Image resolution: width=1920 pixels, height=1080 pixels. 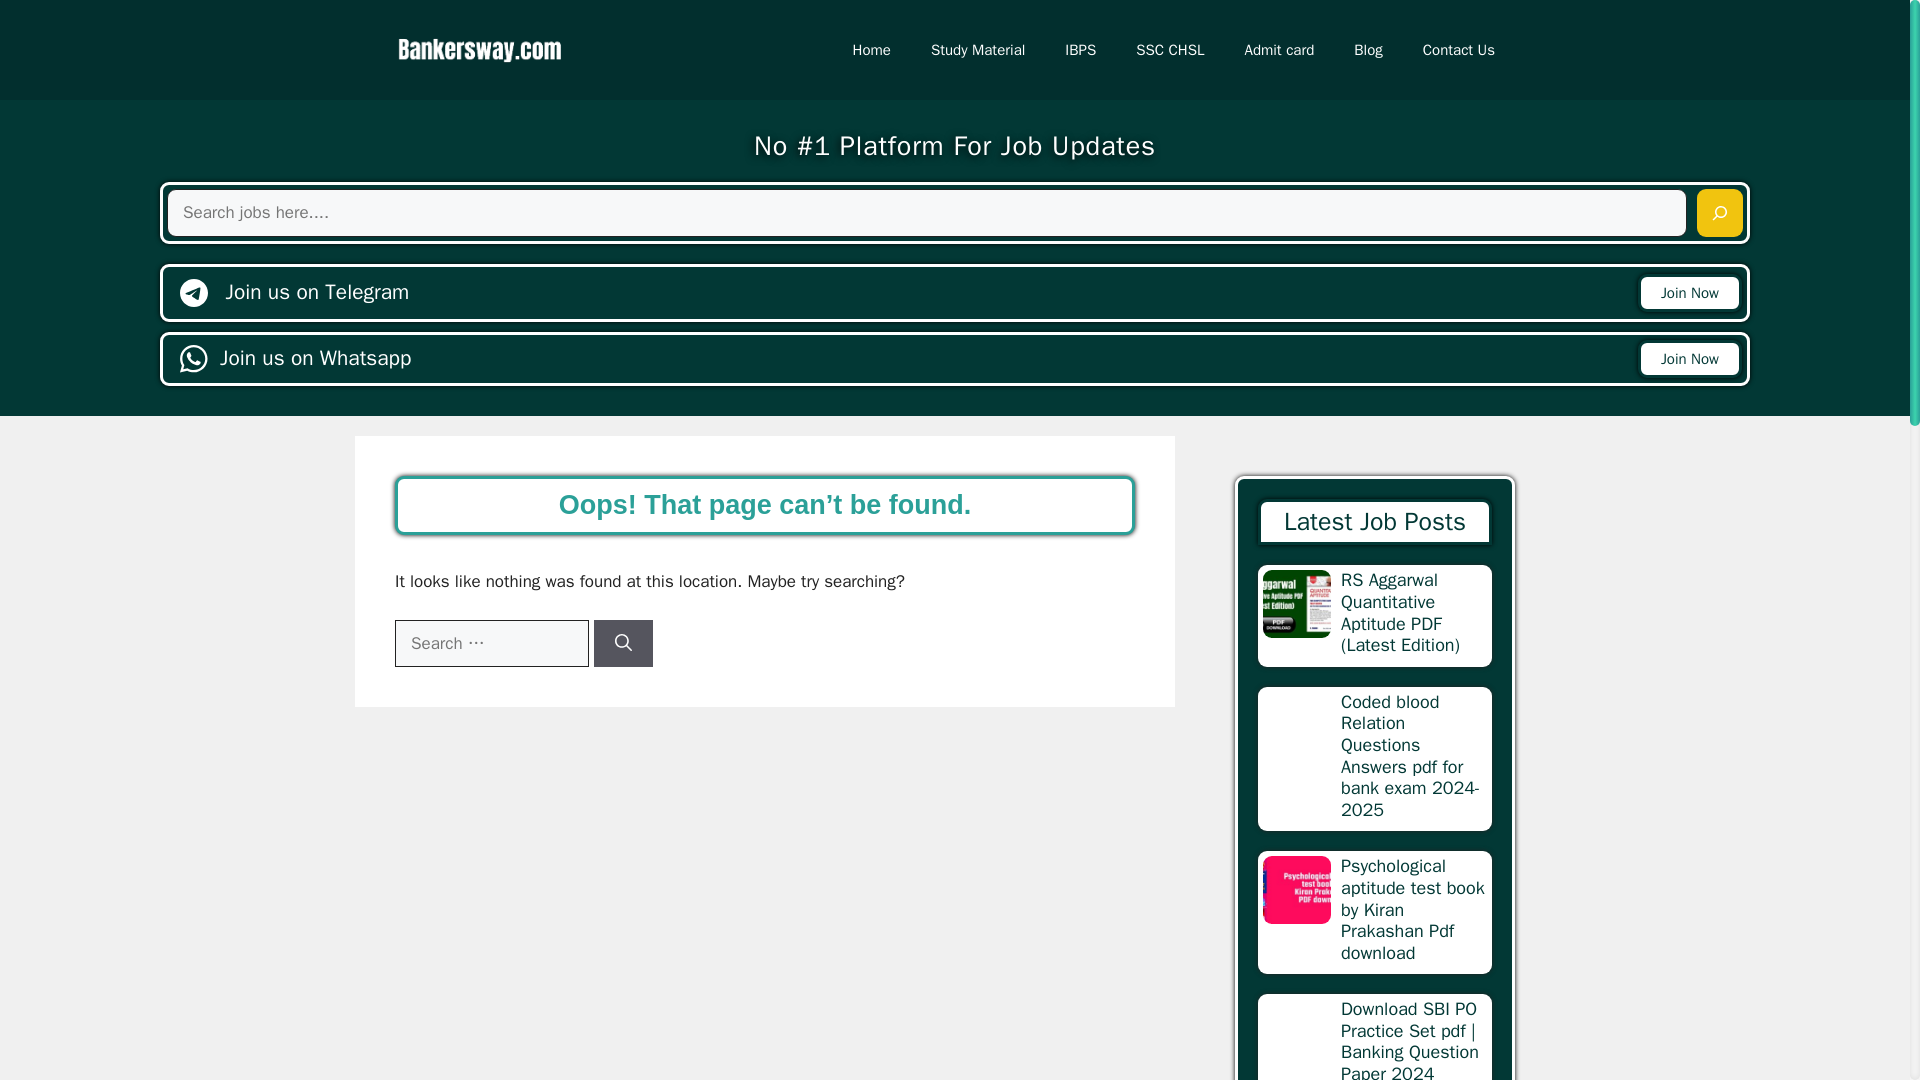 I want to click on Contact Us, so click(x=1458, y=50).